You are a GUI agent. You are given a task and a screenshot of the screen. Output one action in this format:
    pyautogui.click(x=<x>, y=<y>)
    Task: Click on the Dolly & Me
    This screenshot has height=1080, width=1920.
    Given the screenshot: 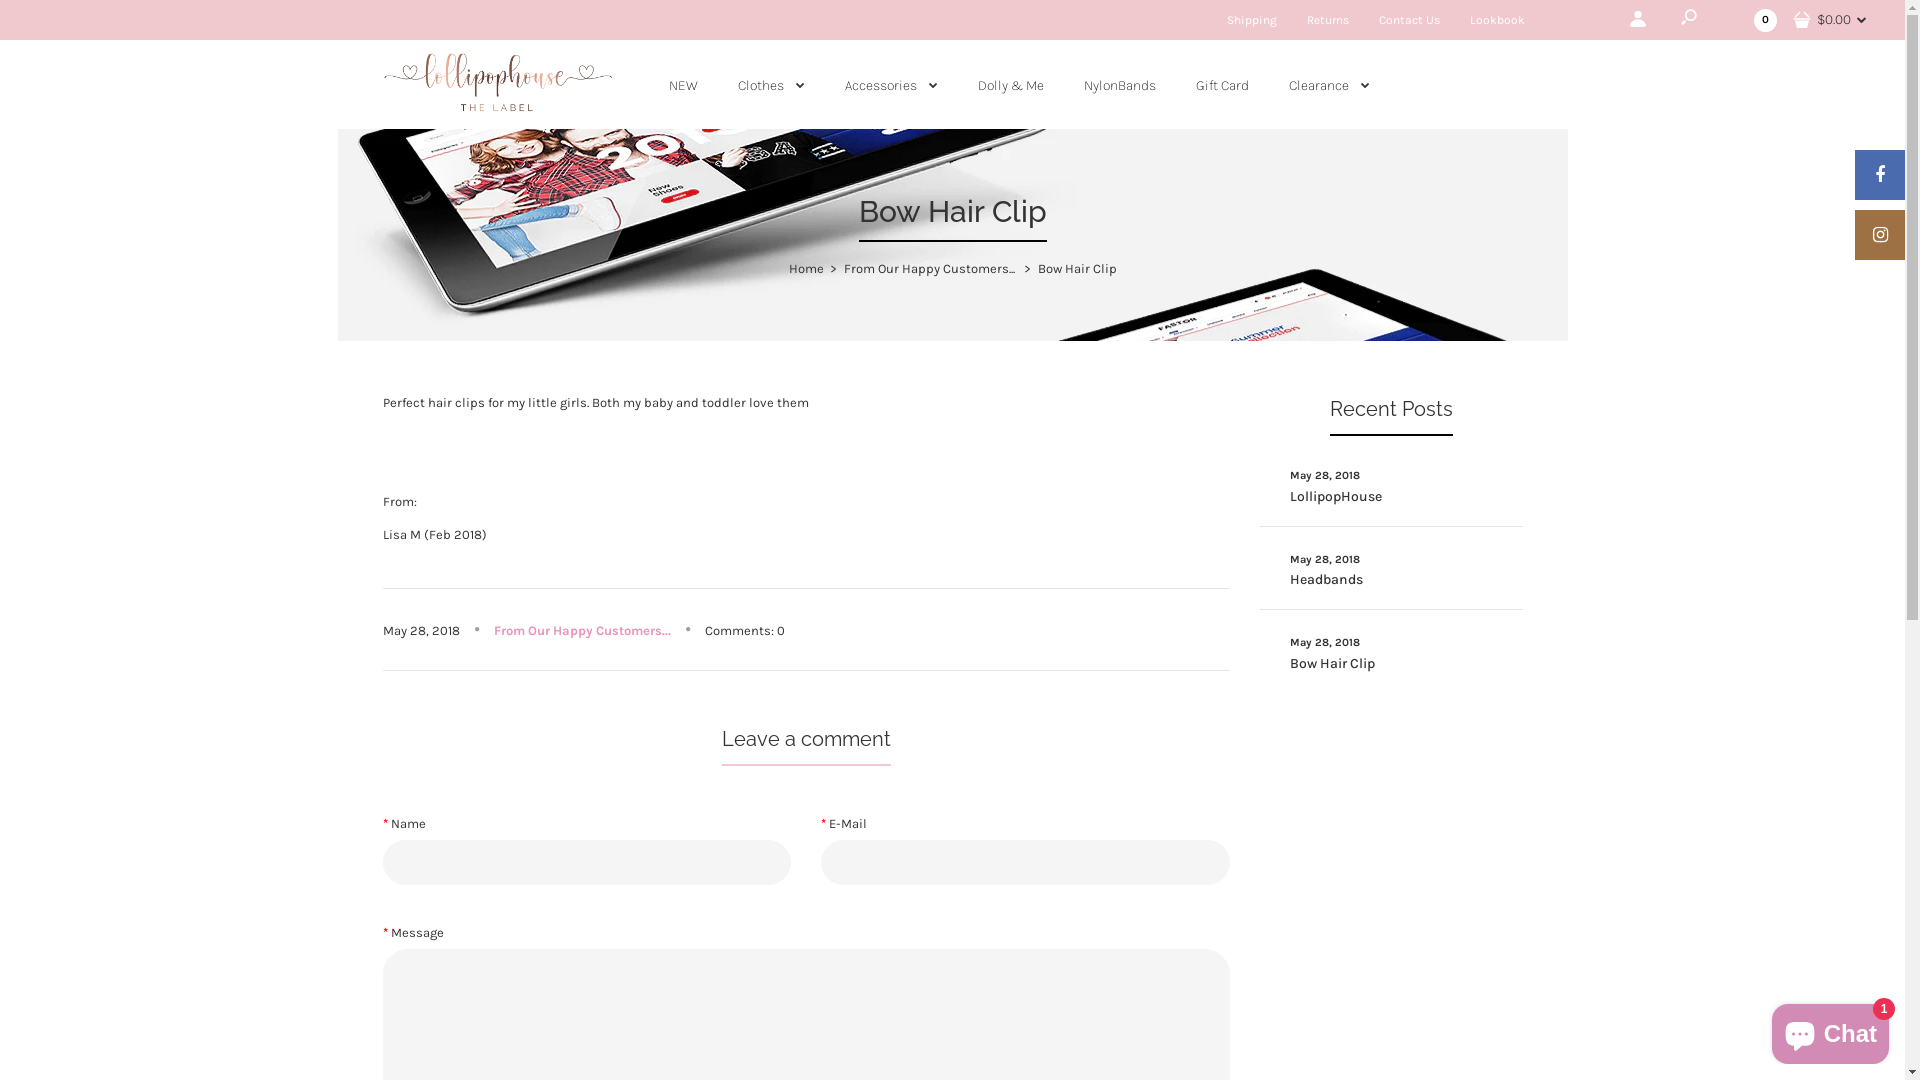 What is the action you would take?
    pyautogui.click(x=1011, y=84)
    